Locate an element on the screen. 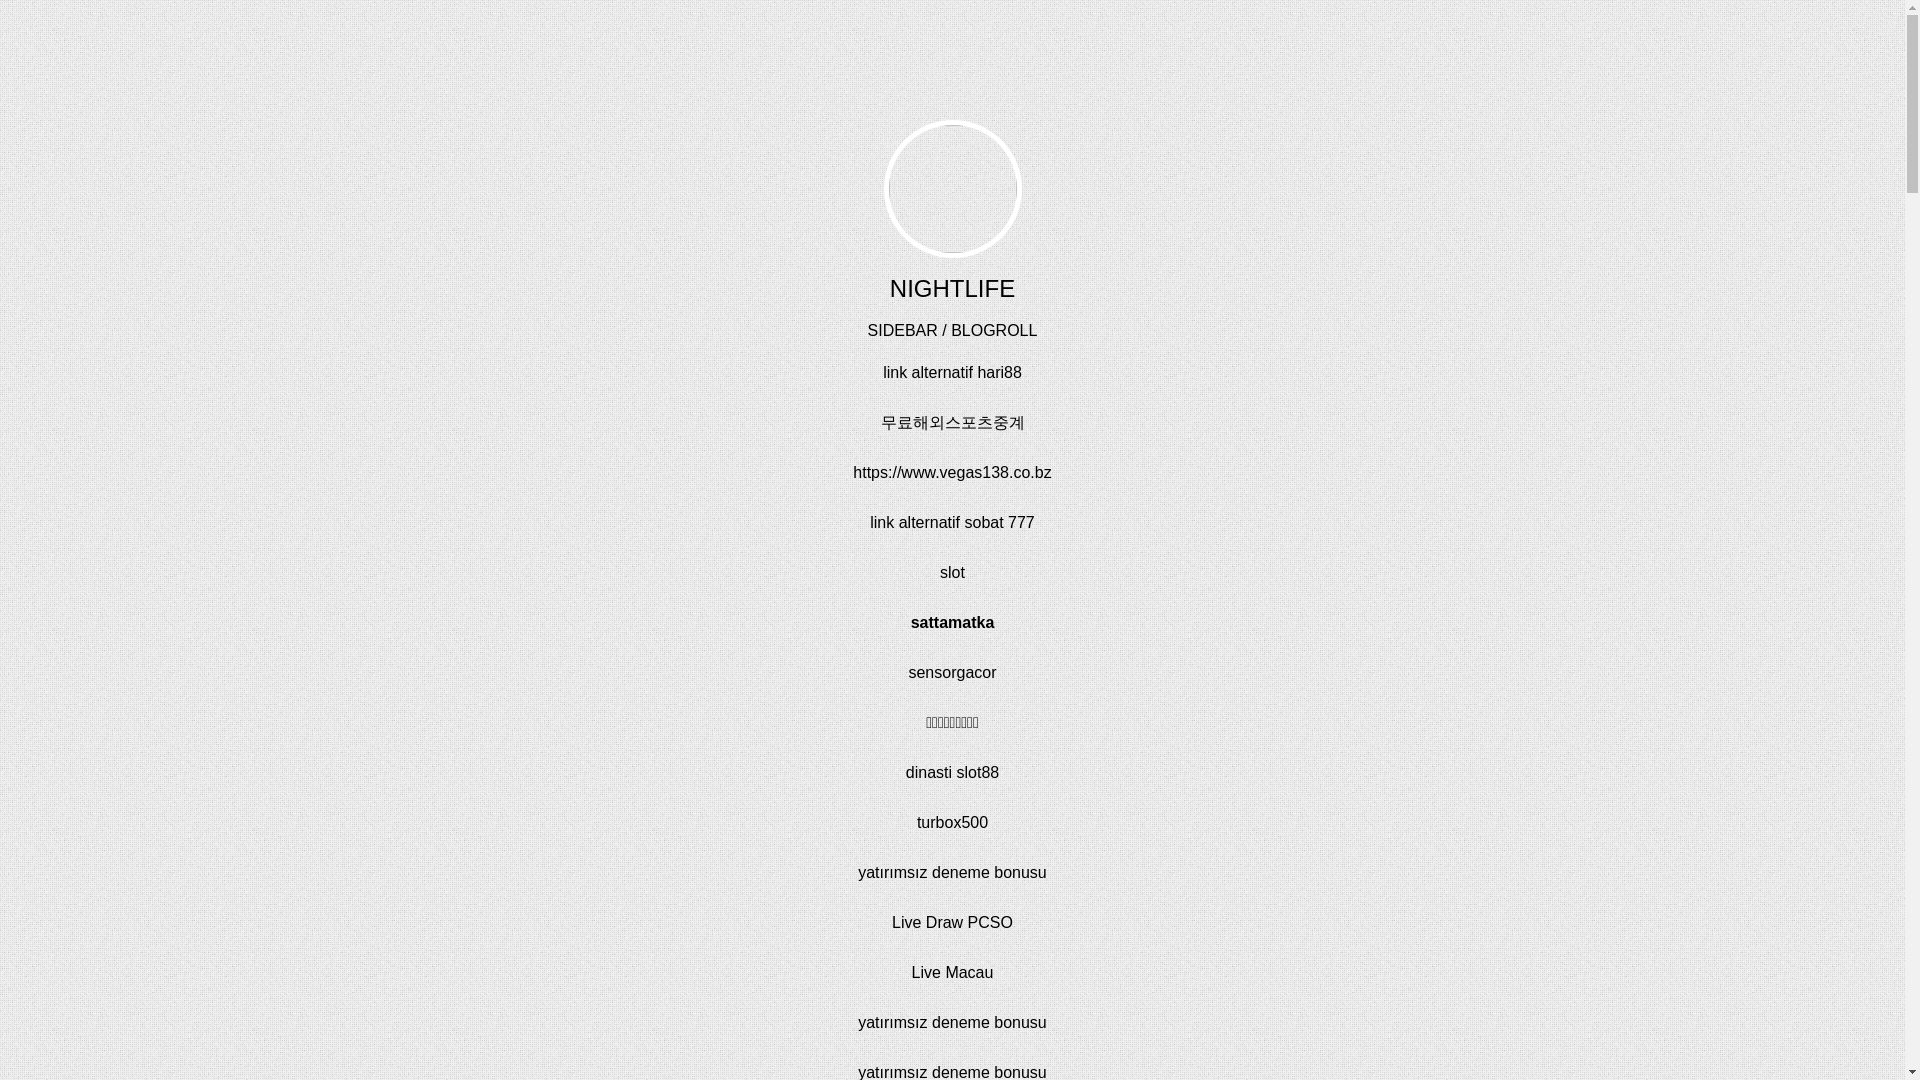 The height and width of the screenshot is (1080, 1920). sattamatka is located at coordinates (952, 622).